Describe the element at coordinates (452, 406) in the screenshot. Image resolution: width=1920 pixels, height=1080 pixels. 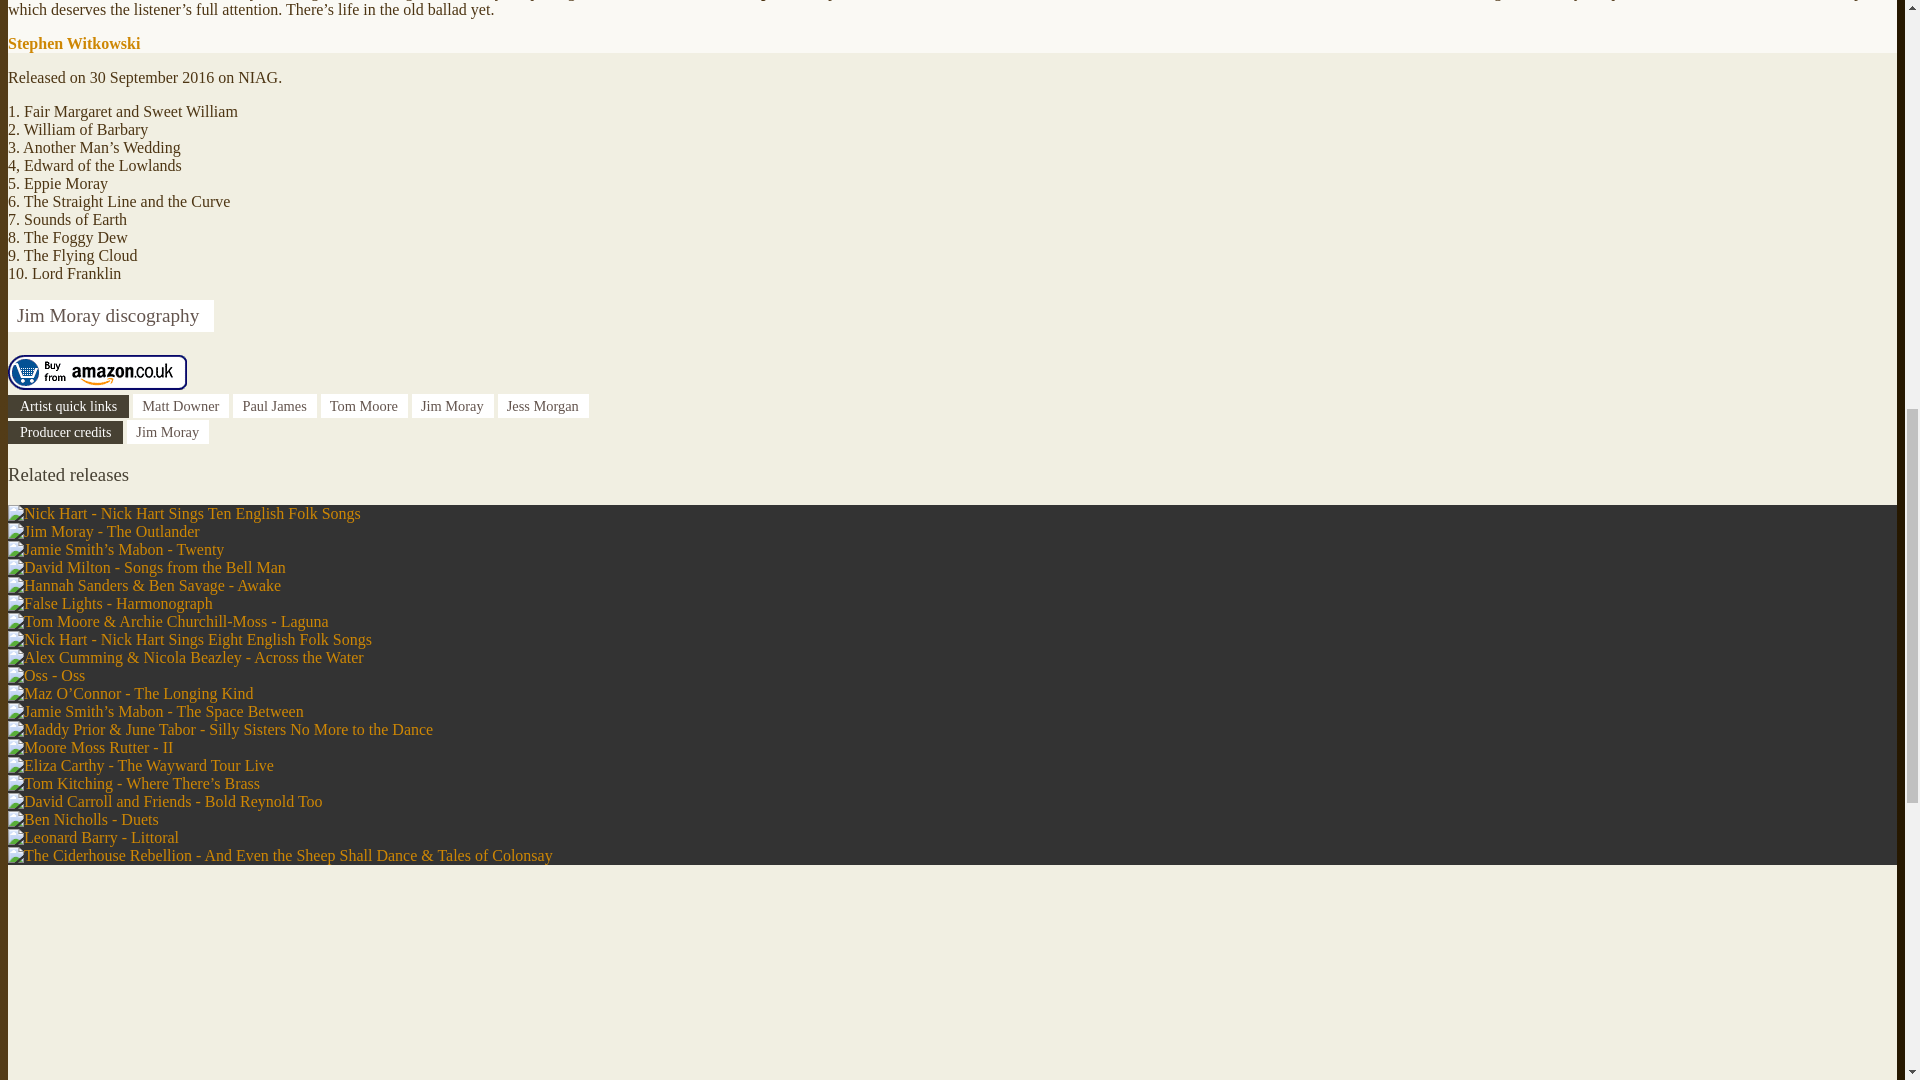
I see `Jim Moray` at that location.